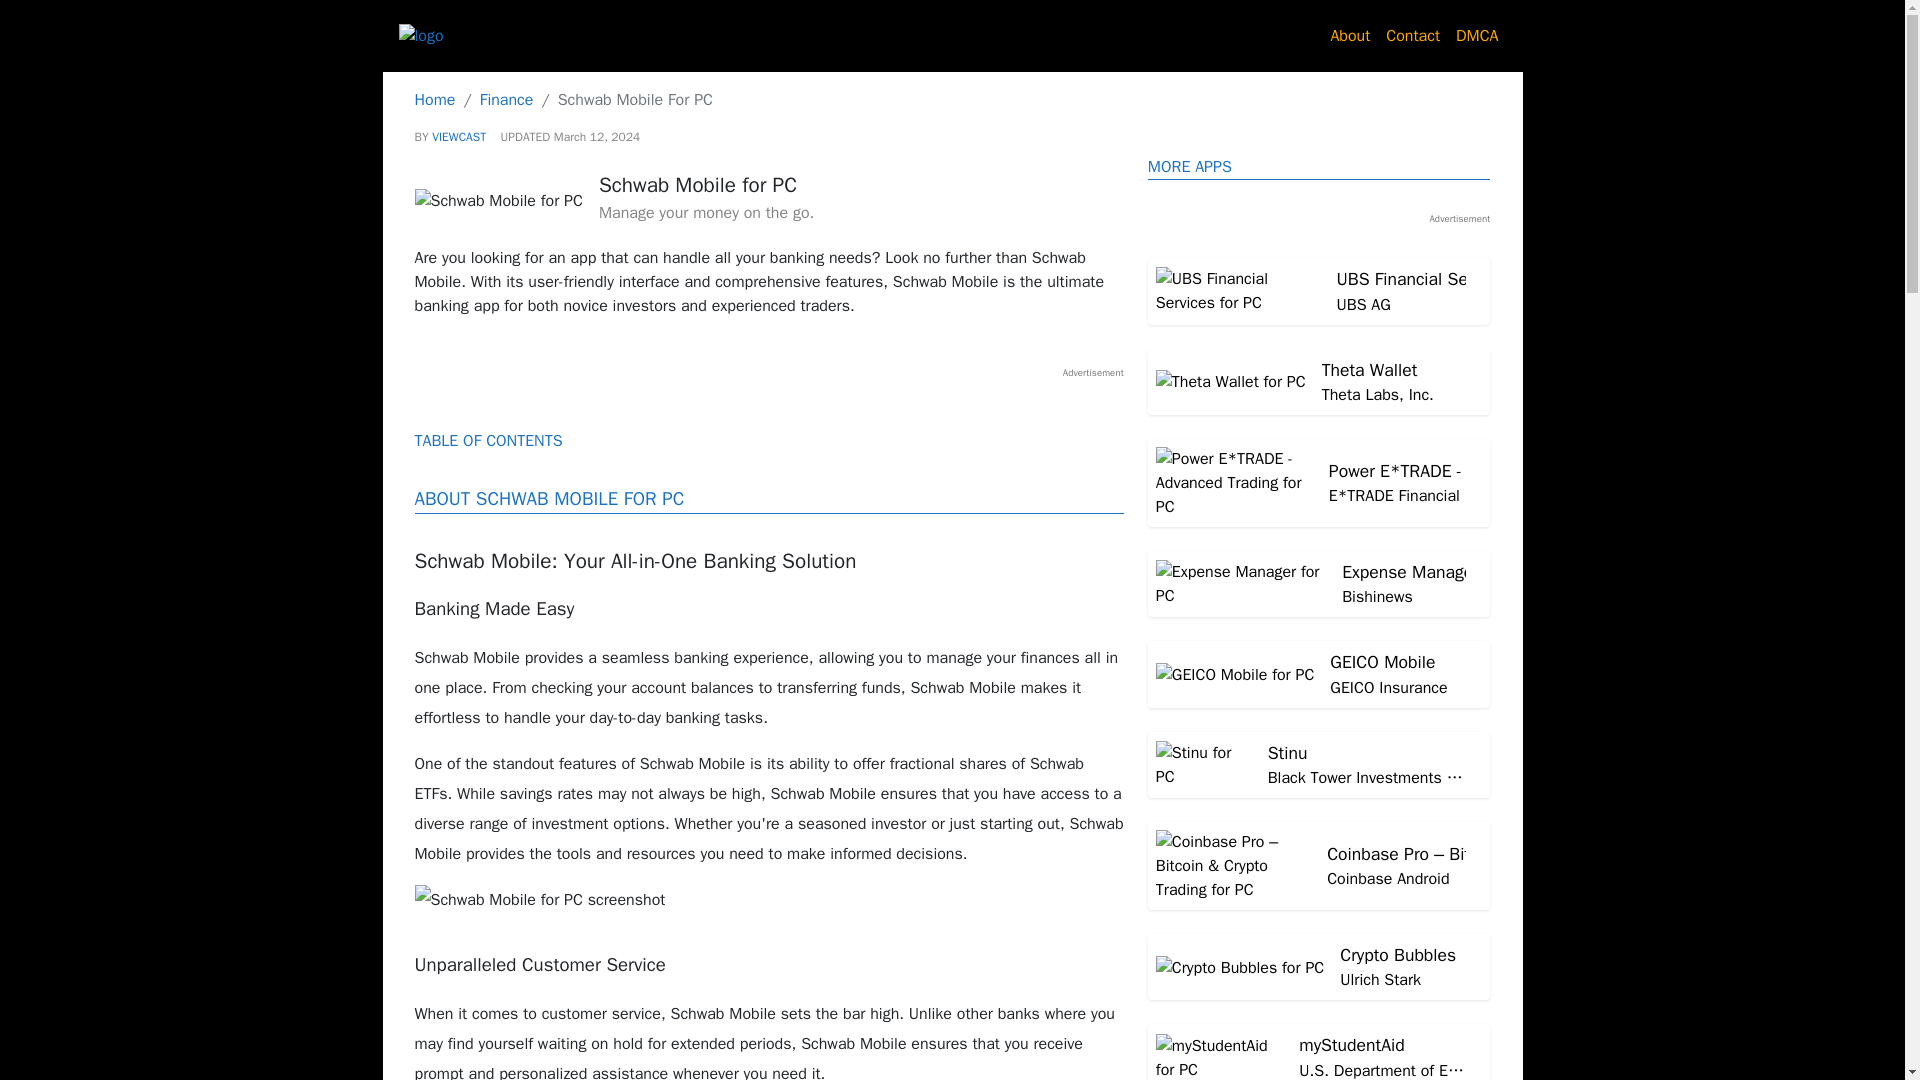 The width and height of the screenshot is (1920, 1080). What do you see at coordinates (1320, 765) in the screenshot?
I see `Stinu for PC` at bounding box center [1320, 765].